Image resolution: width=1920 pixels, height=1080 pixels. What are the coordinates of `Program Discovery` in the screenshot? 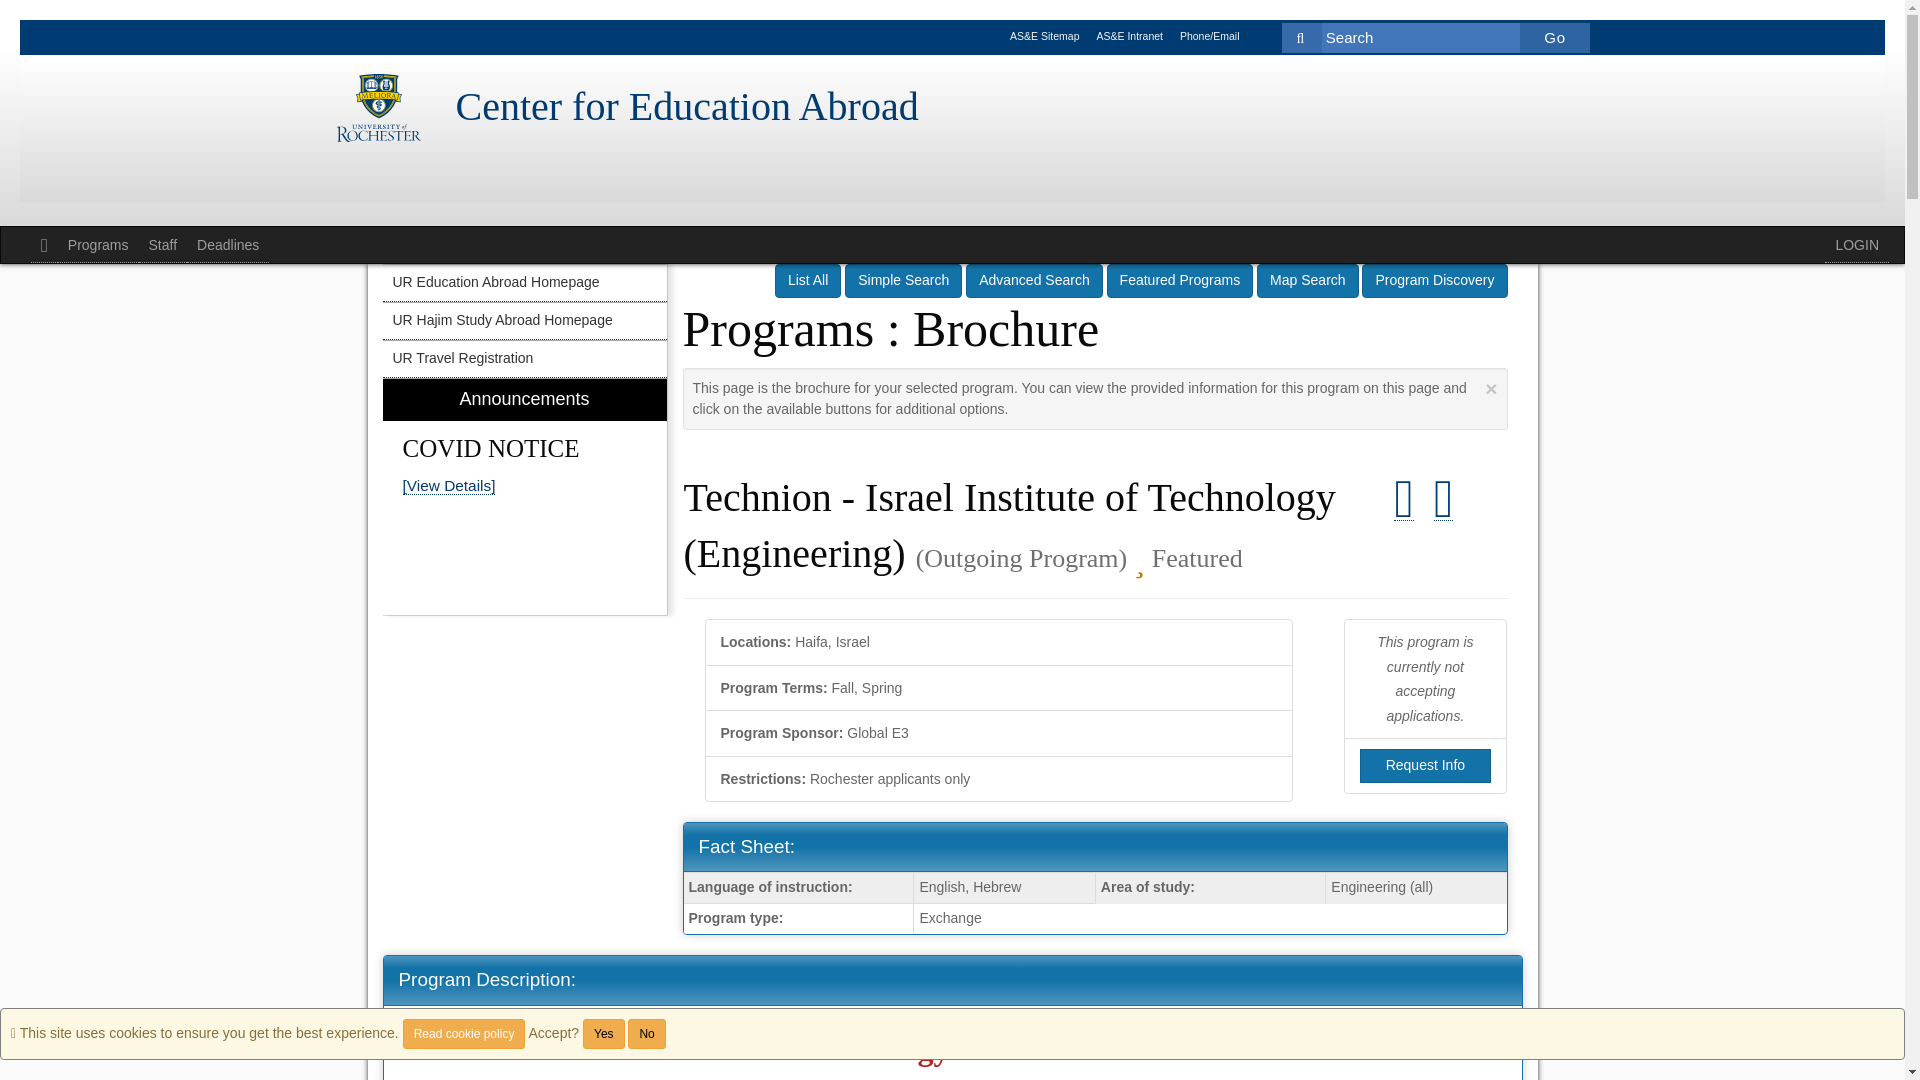 It's located at (1434, 280).